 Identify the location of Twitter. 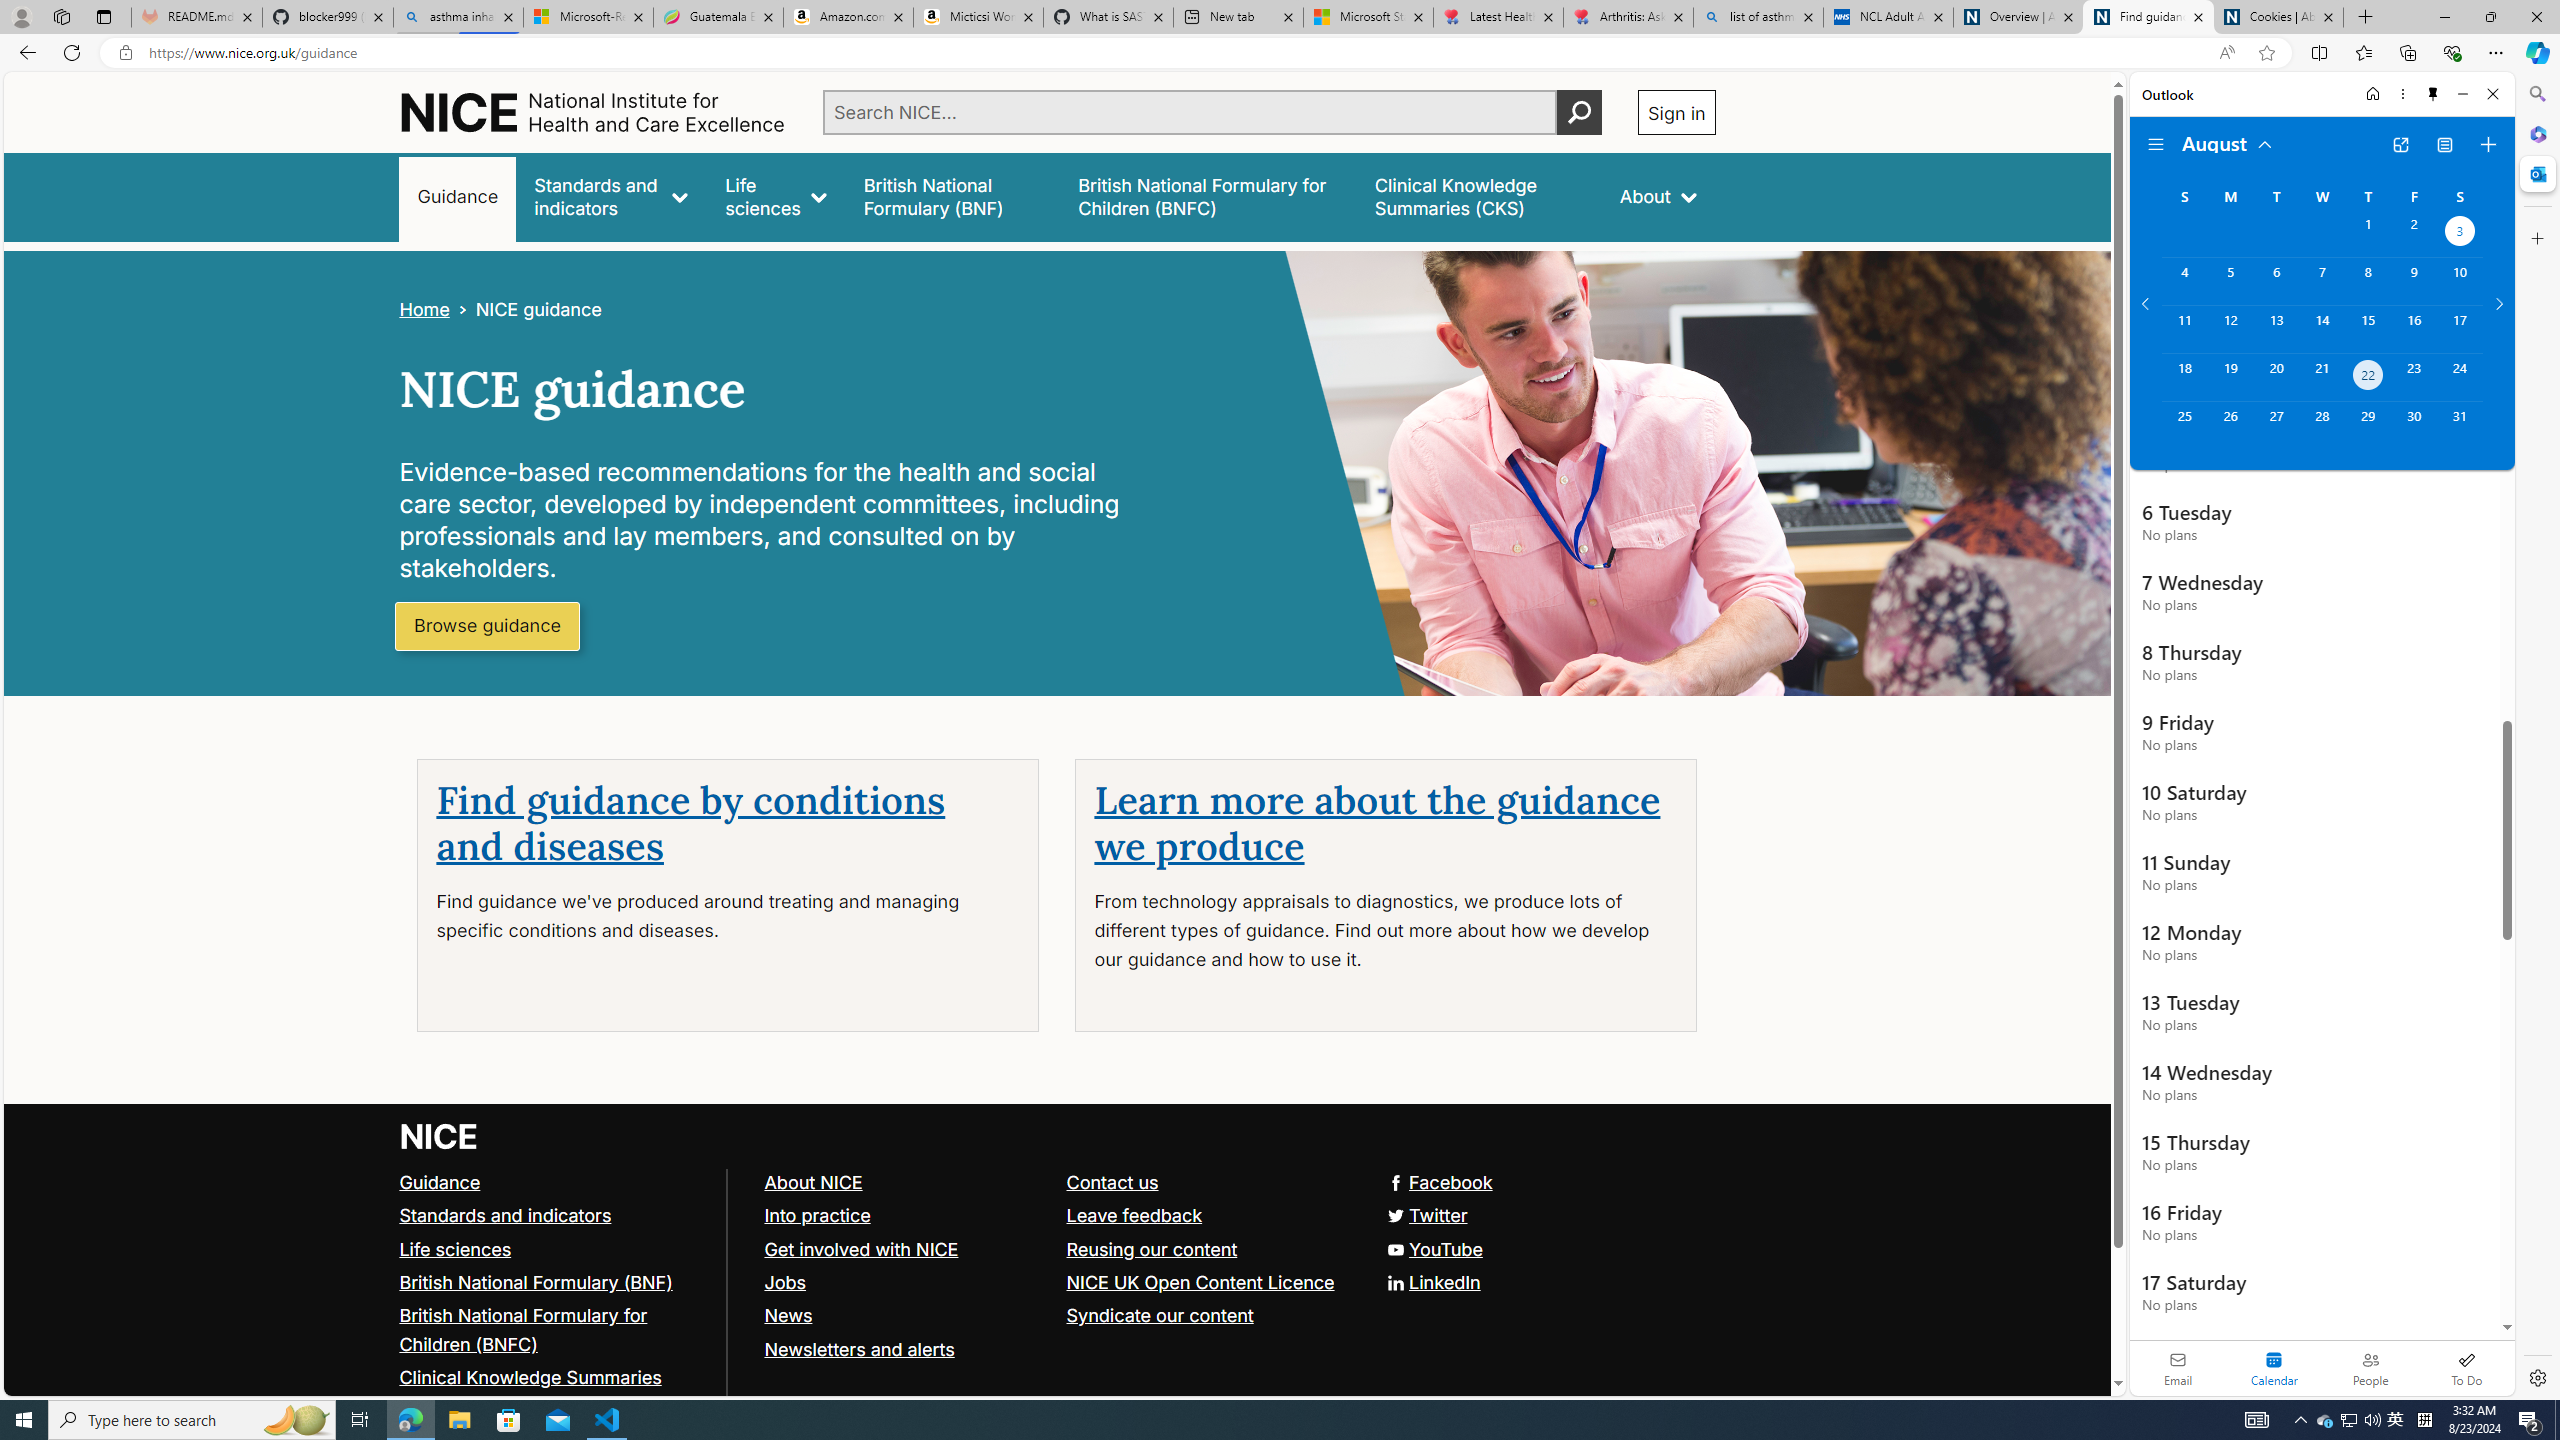
(1057, 1216).